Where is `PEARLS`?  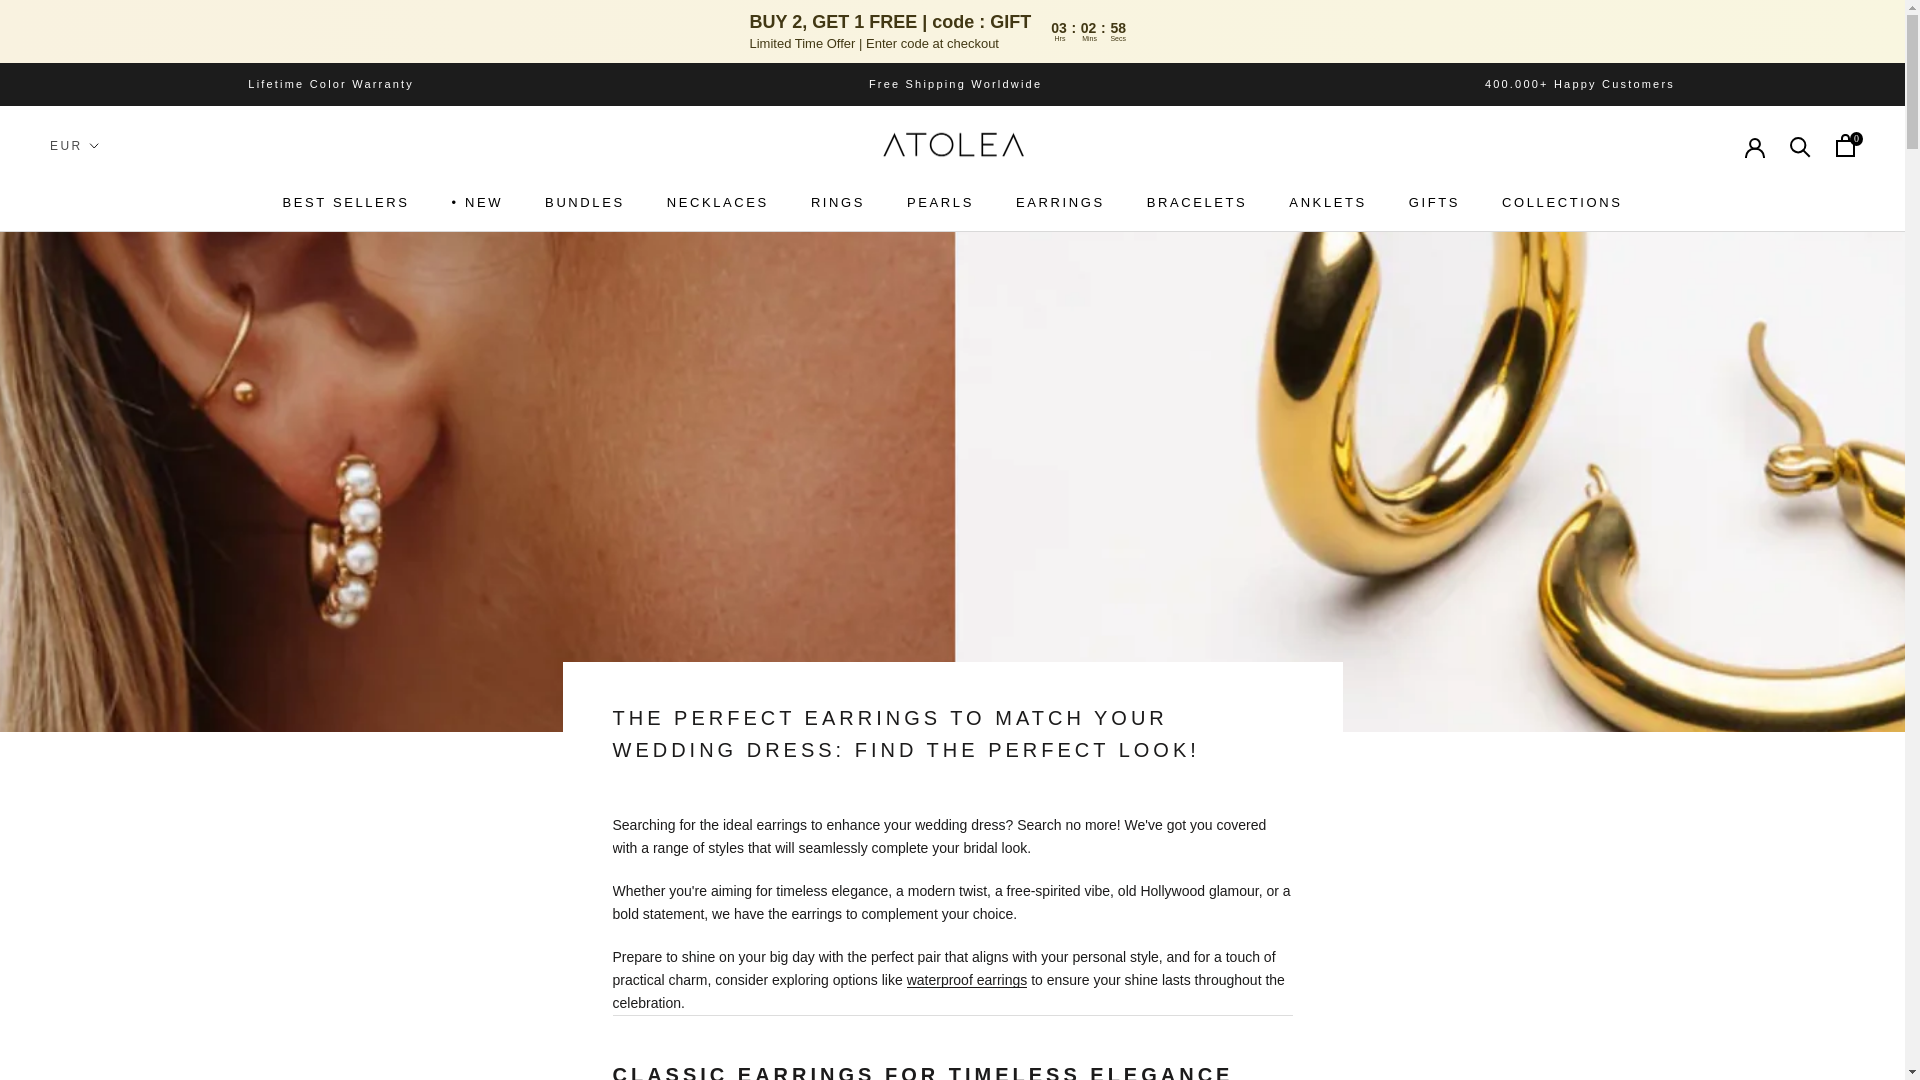
PEARLS is located at coordinates (940, 203).